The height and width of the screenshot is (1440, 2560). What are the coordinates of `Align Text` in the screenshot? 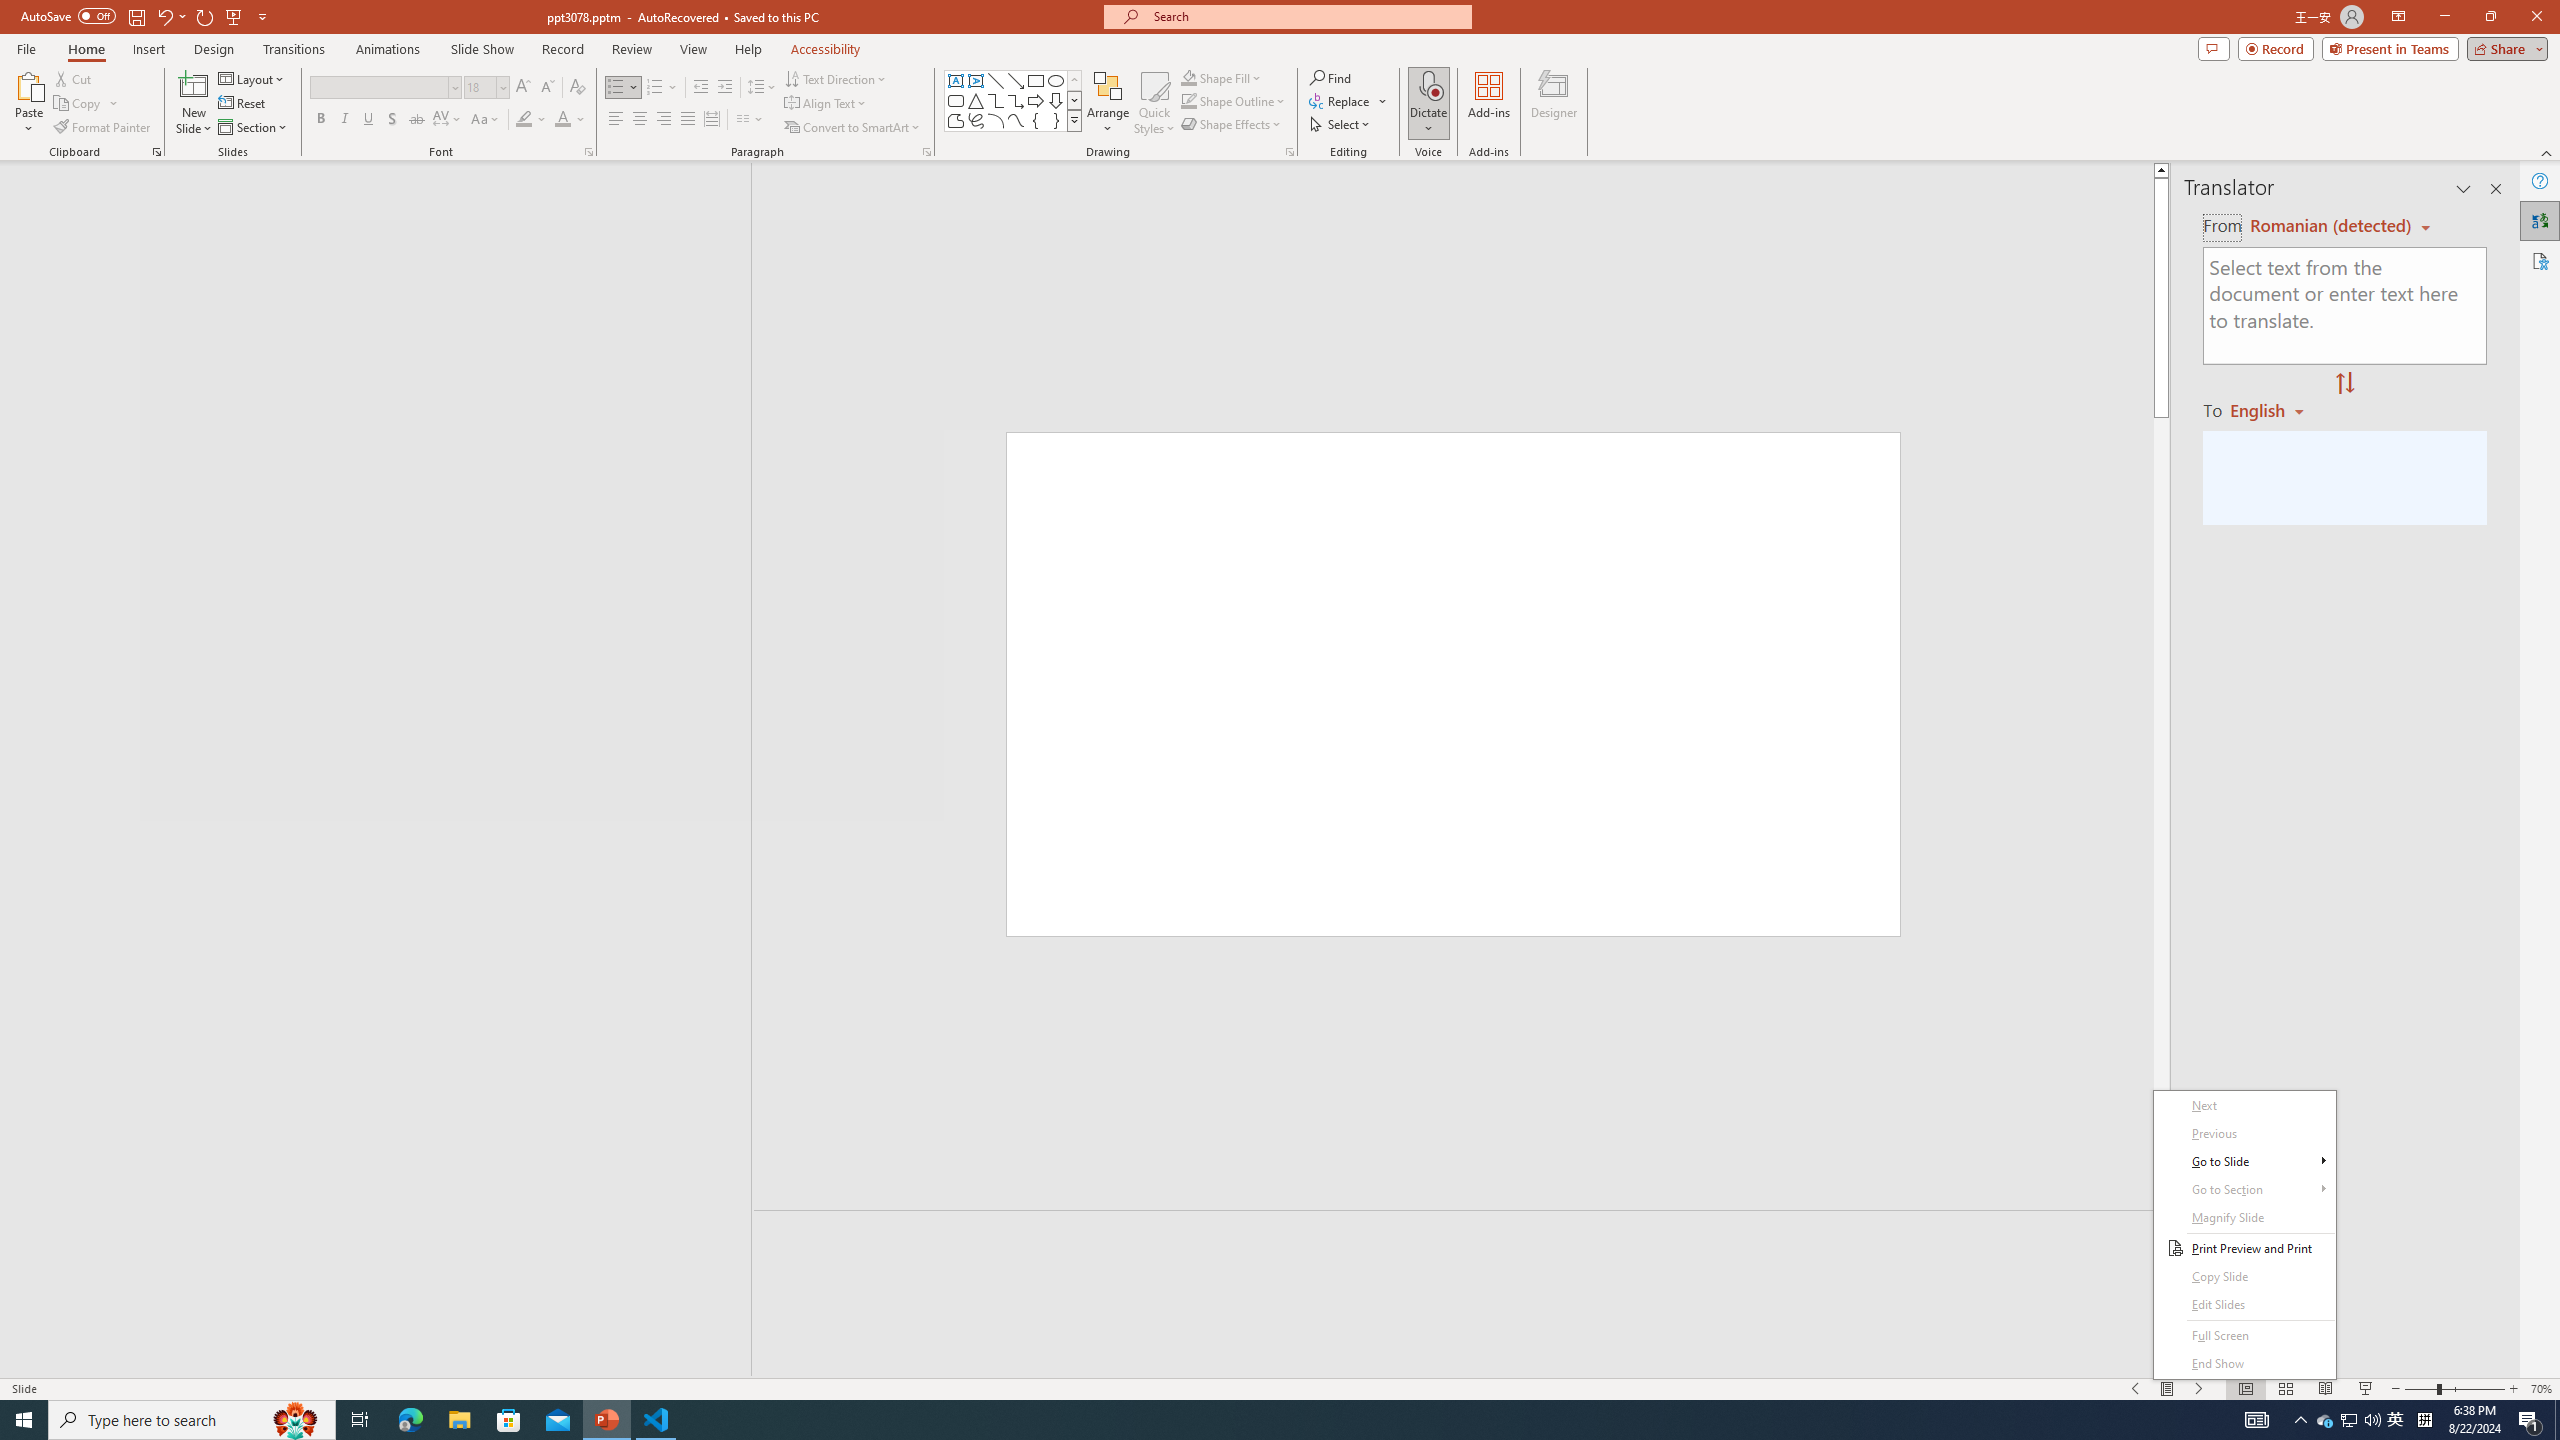 It's located at (826, 104).